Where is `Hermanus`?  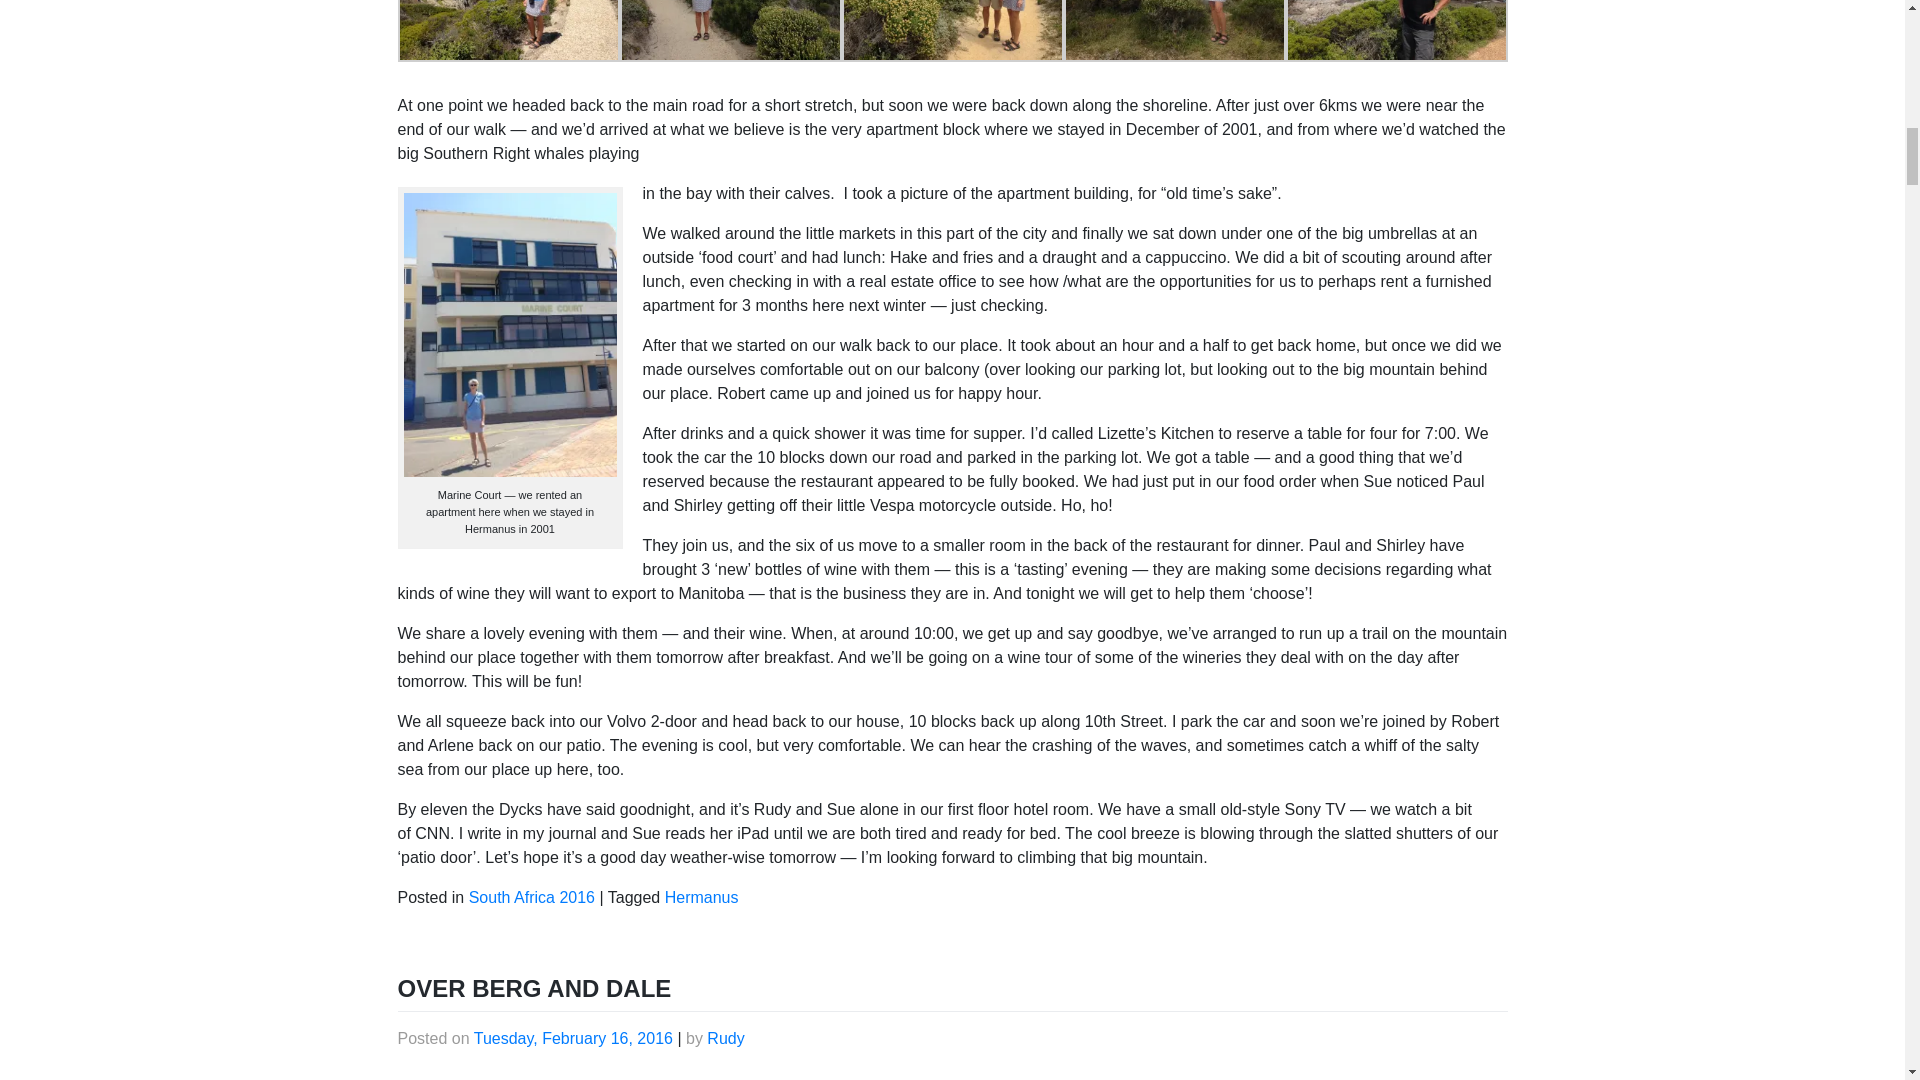 Hermanus is located at coordinates (702, 897).